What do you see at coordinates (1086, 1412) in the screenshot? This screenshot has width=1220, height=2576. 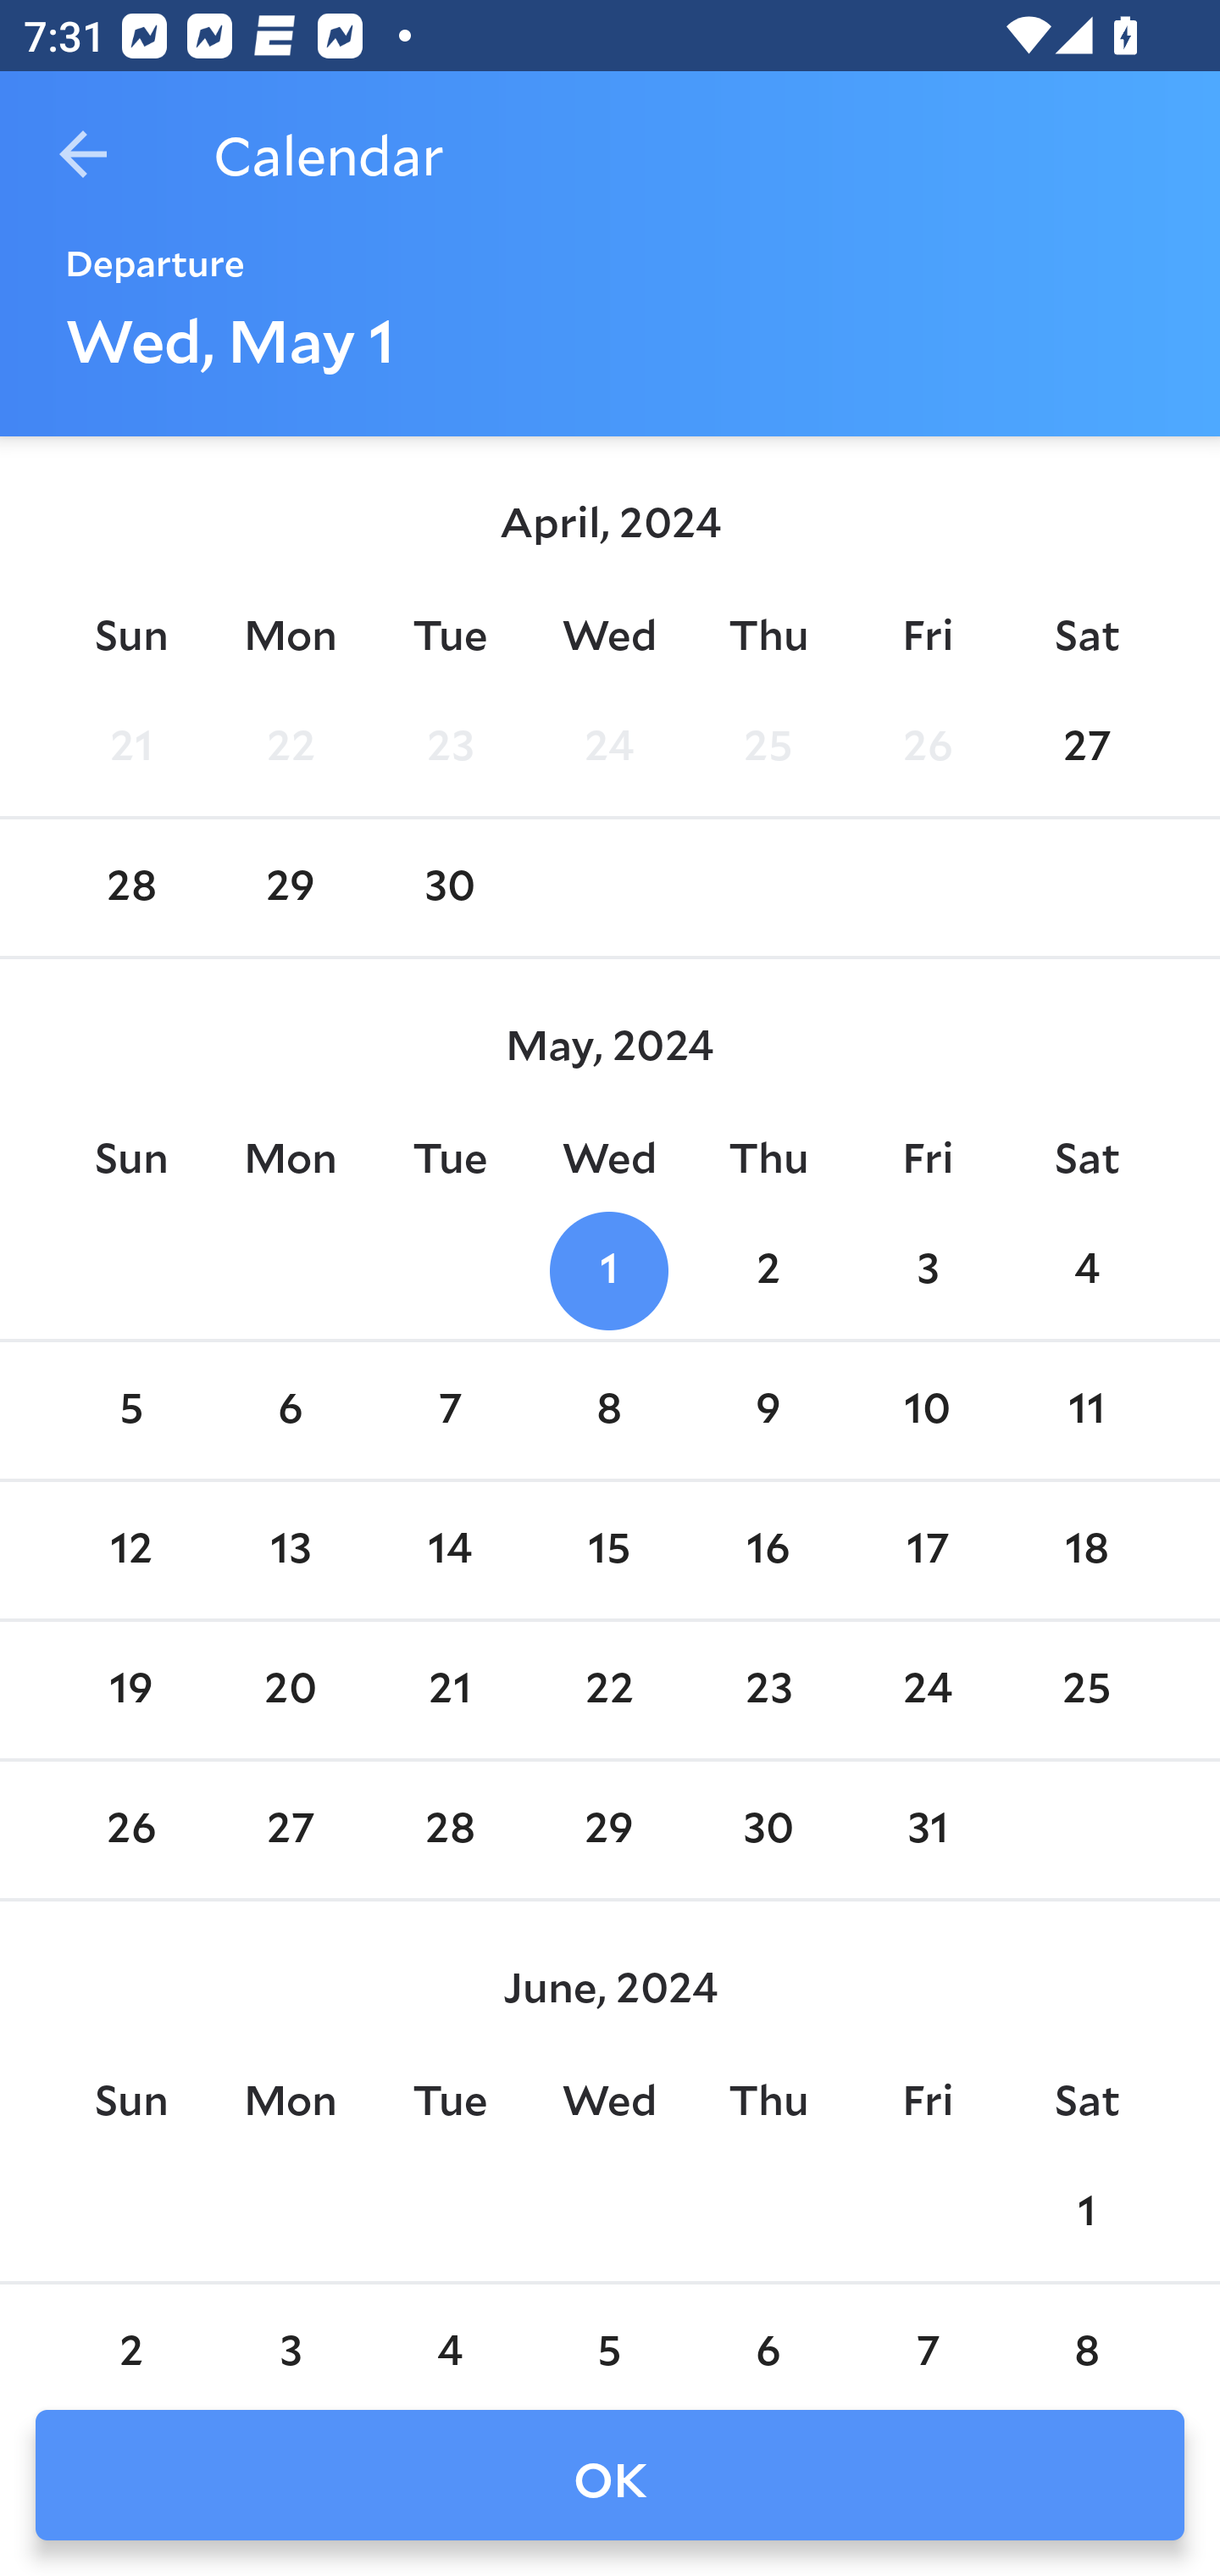 I see `11` at bounding box center [1086, 1412].